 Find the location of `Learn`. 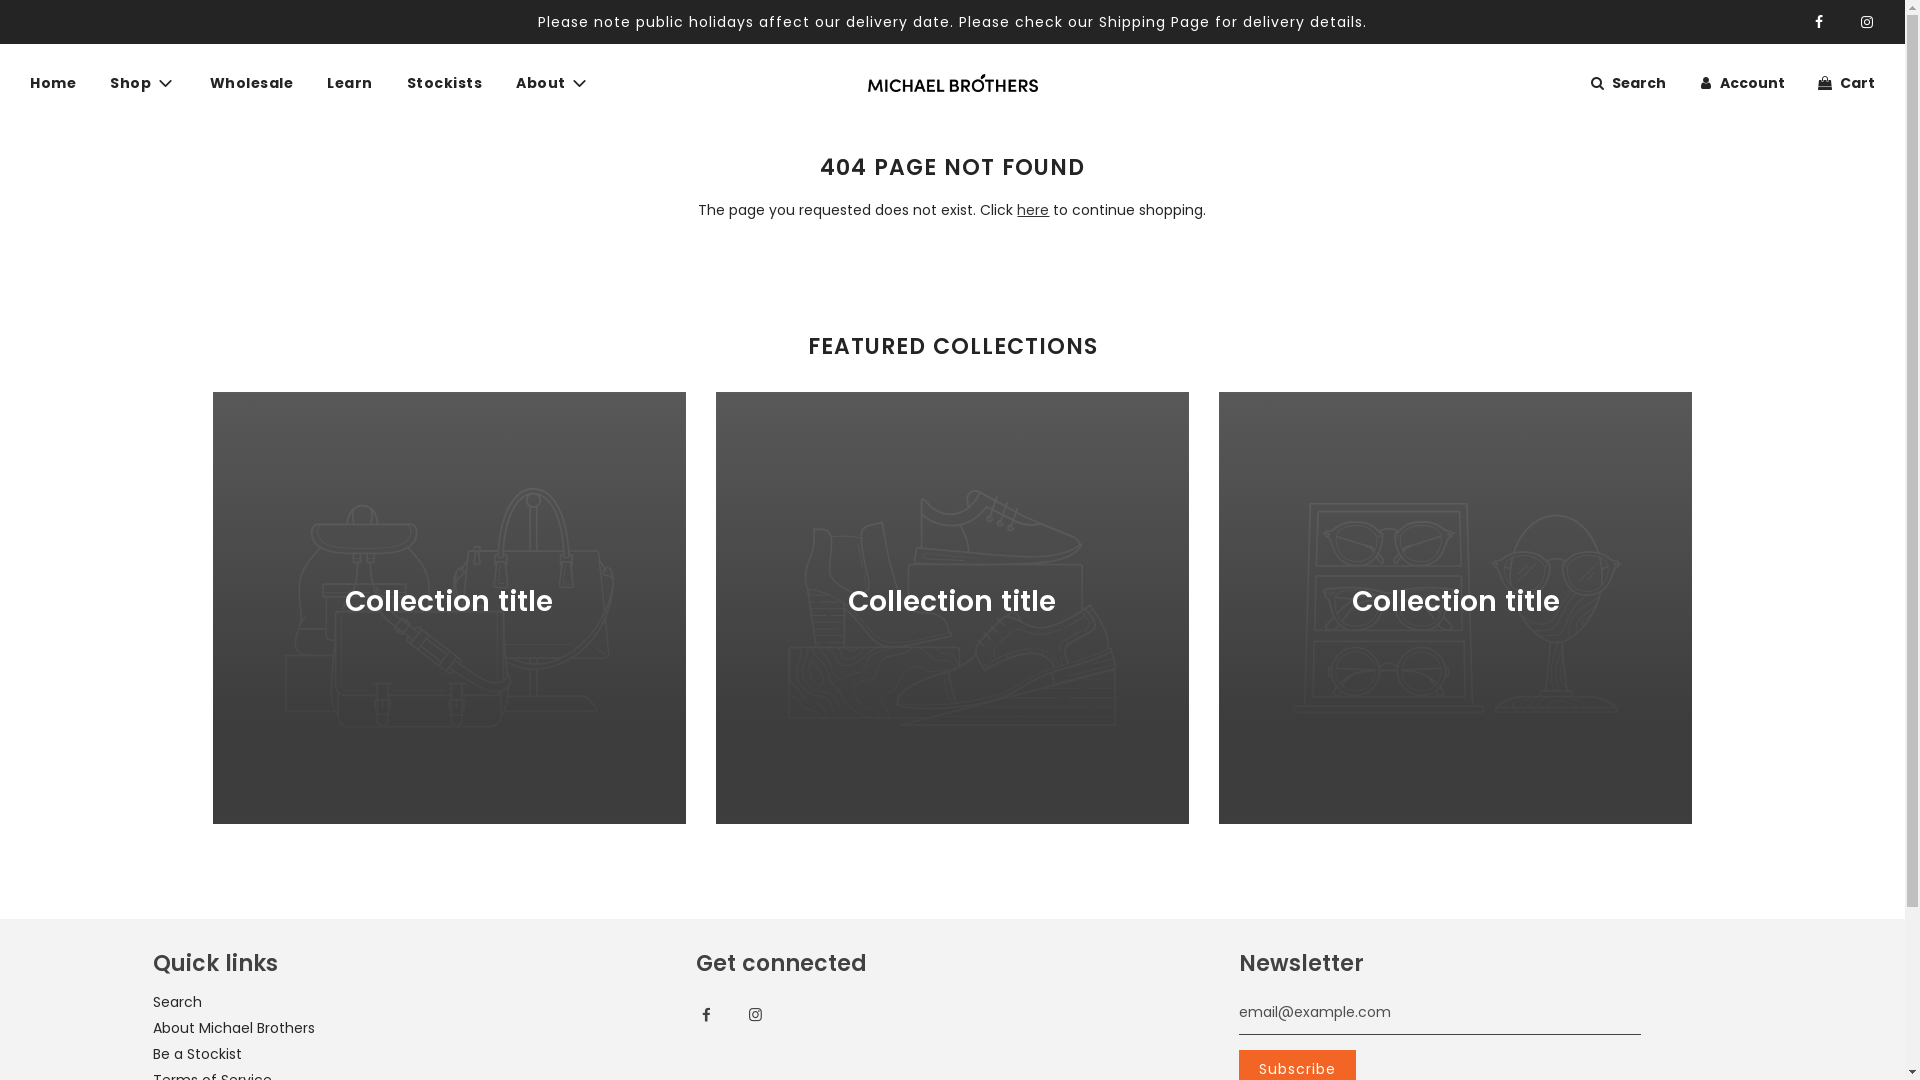

Learn is located at coordinates (350, 83).